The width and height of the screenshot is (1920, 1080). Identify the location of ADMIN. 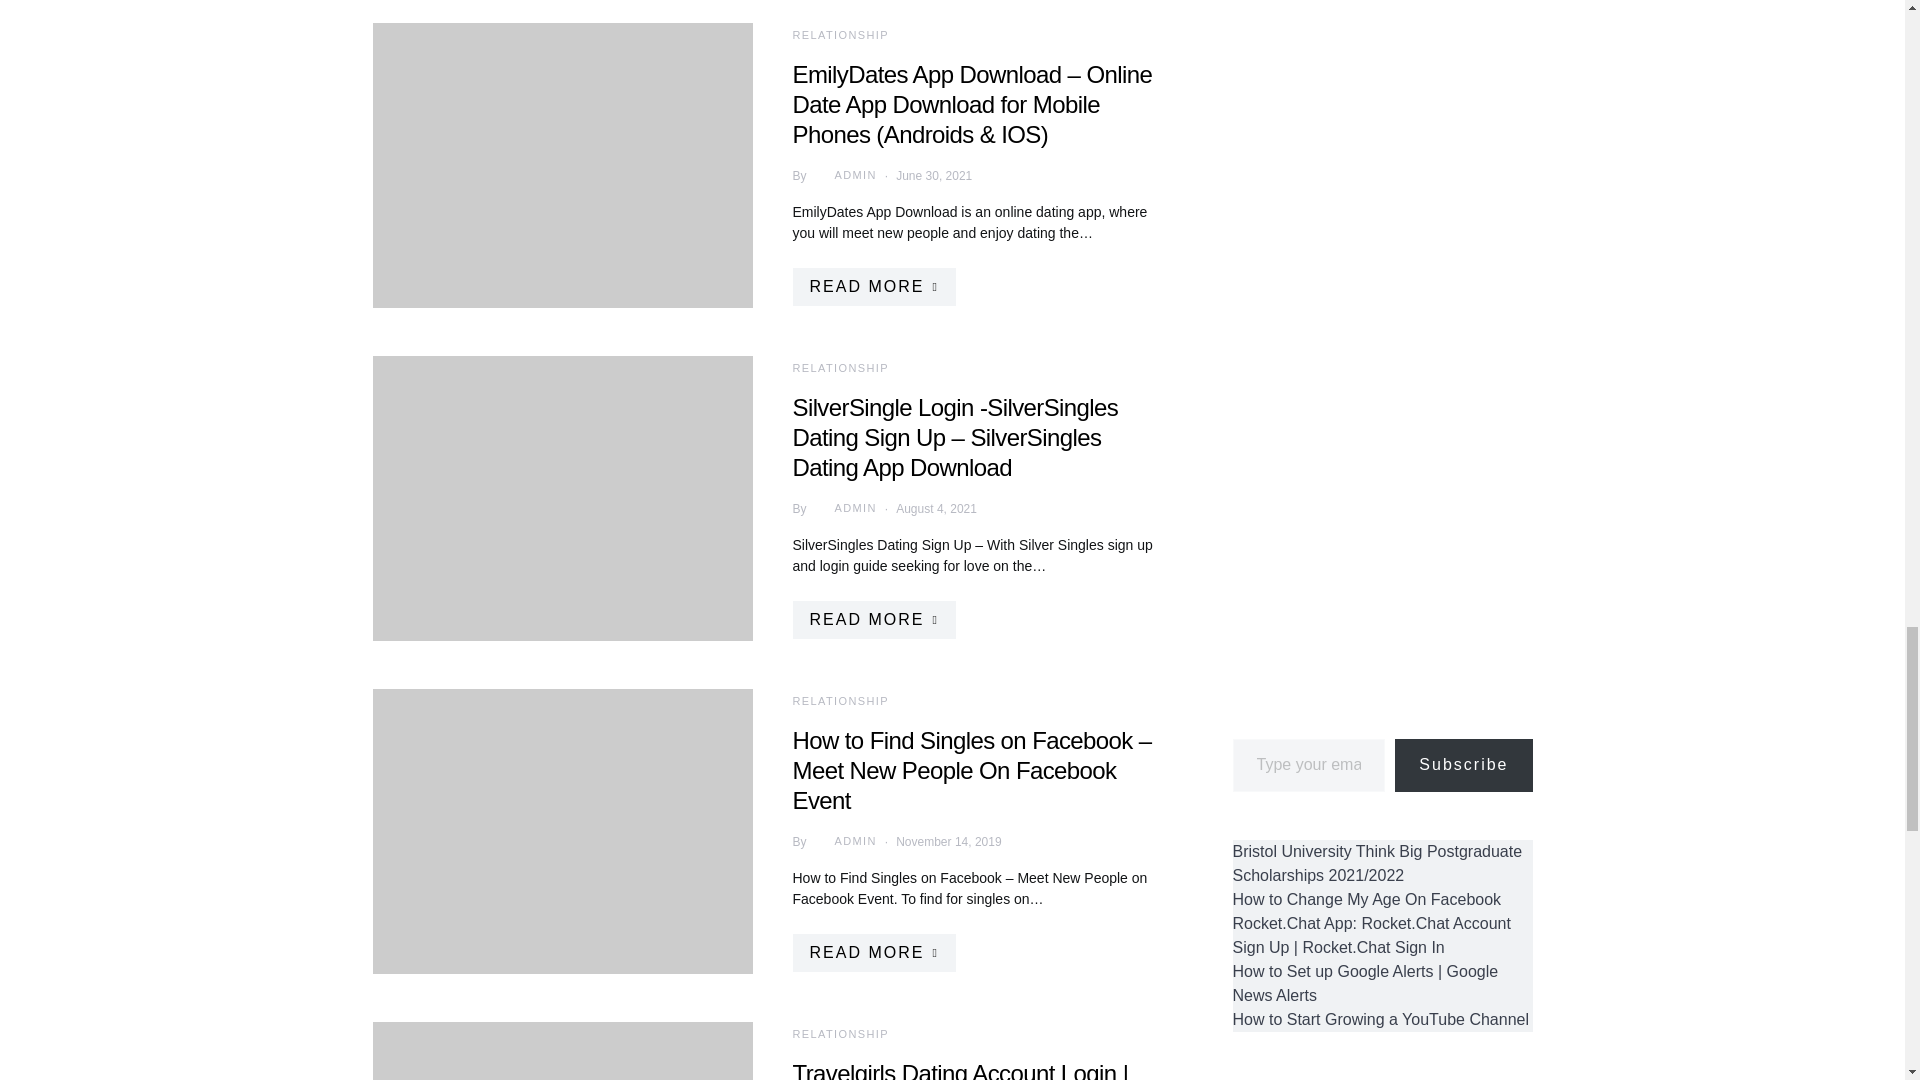
(842, 508).